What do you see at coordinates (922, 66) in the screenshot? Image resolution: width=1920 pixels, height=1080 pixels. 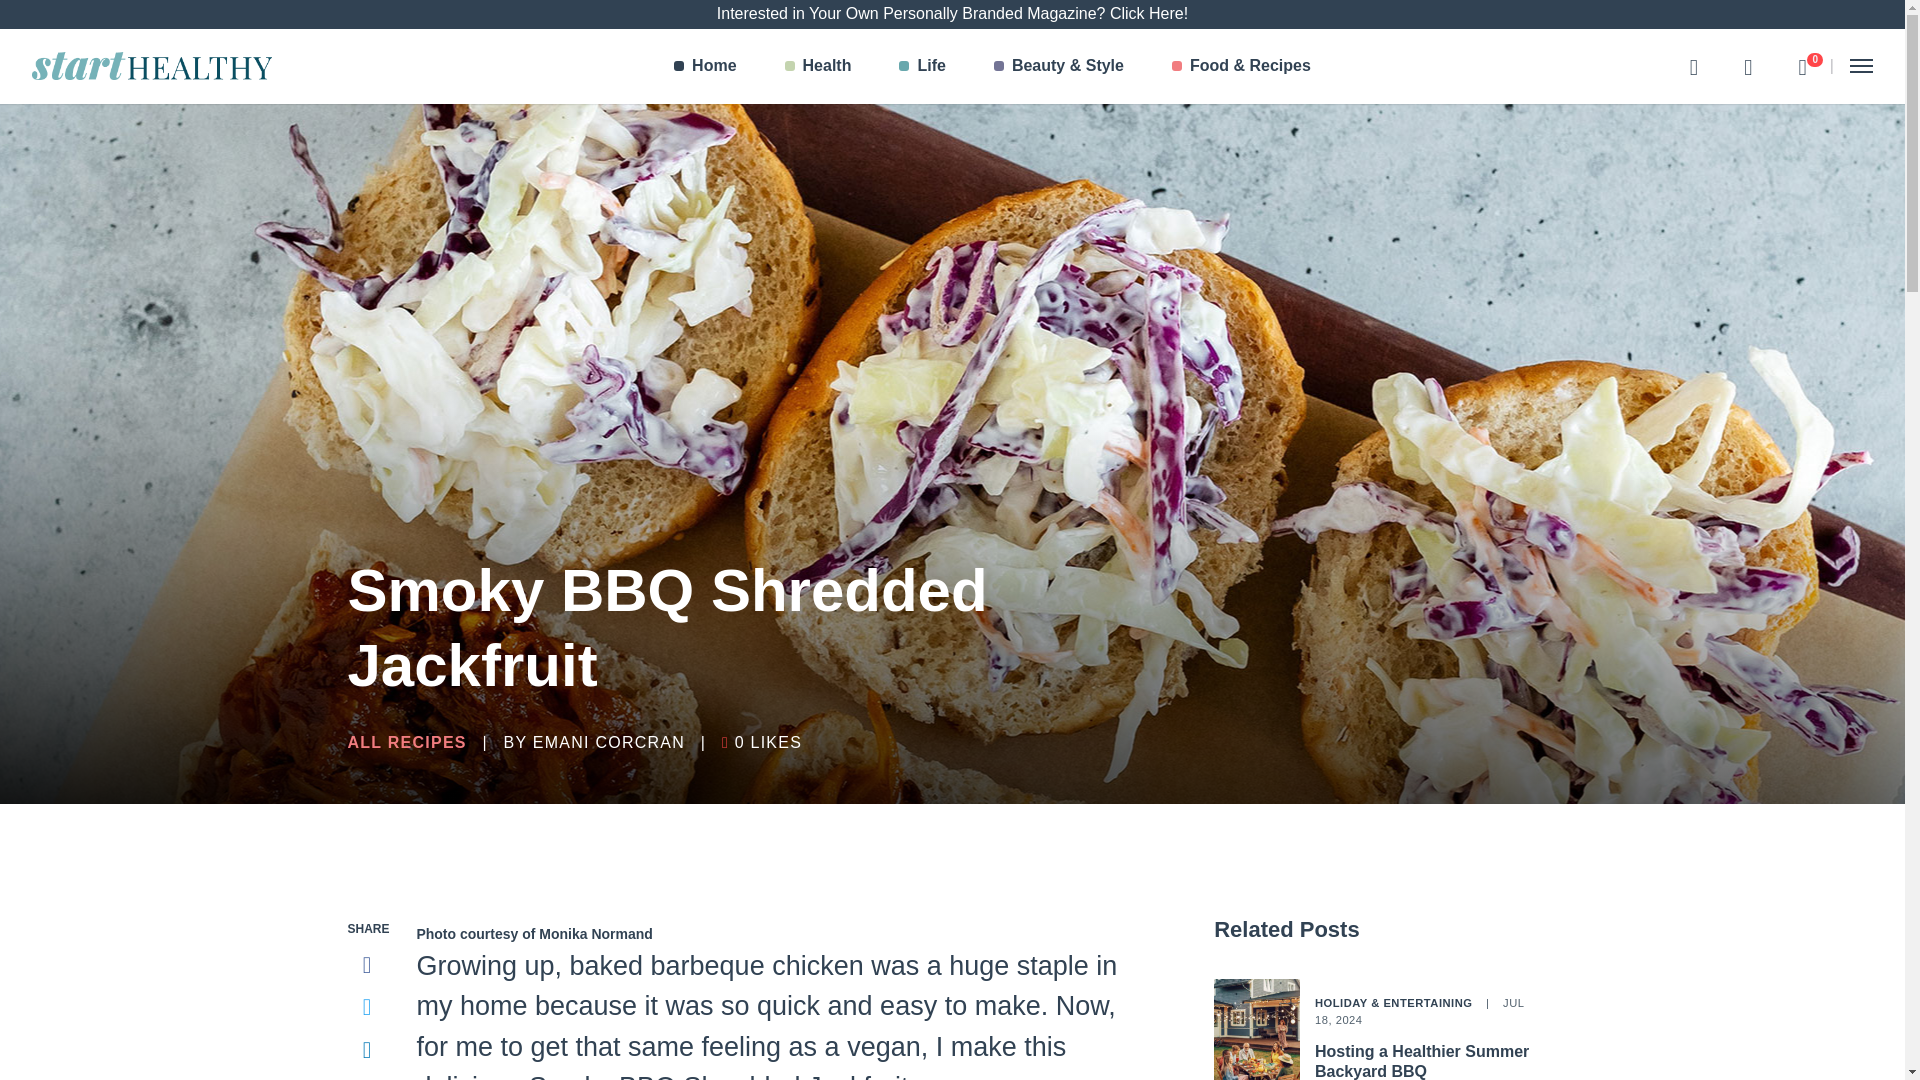 I see `Home` at bounding box center [922, 66].